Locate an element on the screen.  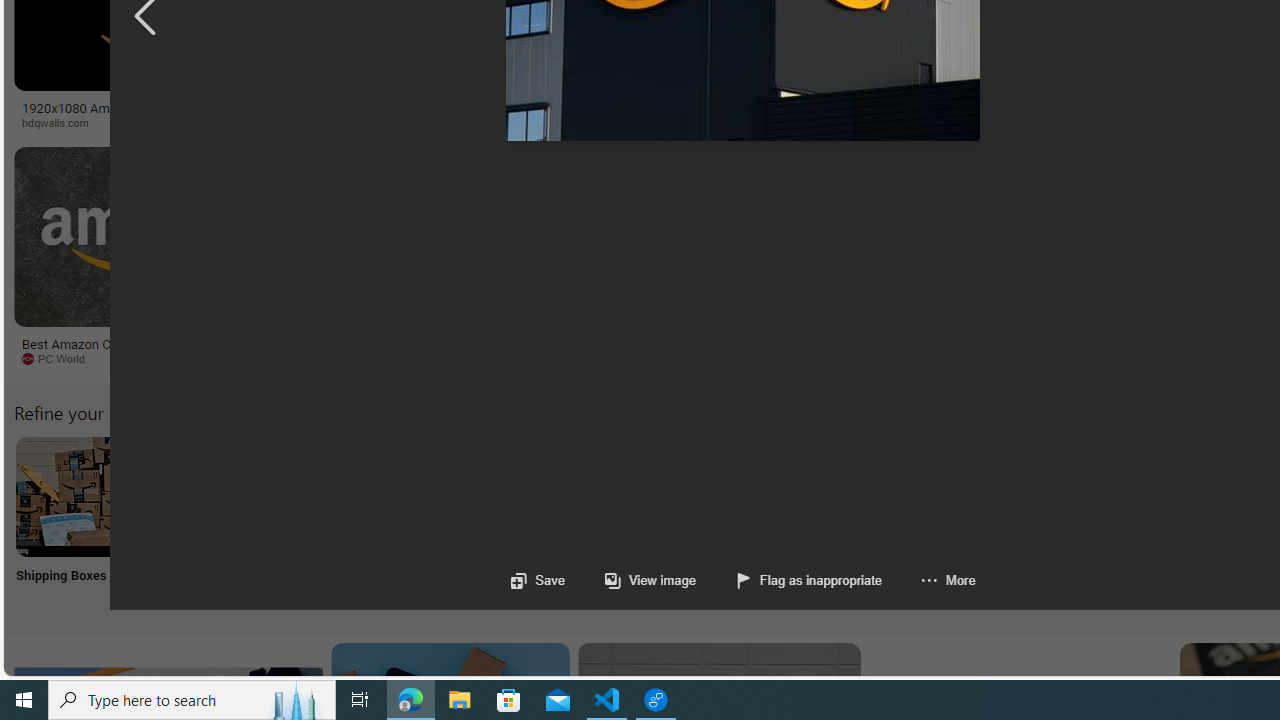
Jobs Near Me is located at coordinates (604, 522).